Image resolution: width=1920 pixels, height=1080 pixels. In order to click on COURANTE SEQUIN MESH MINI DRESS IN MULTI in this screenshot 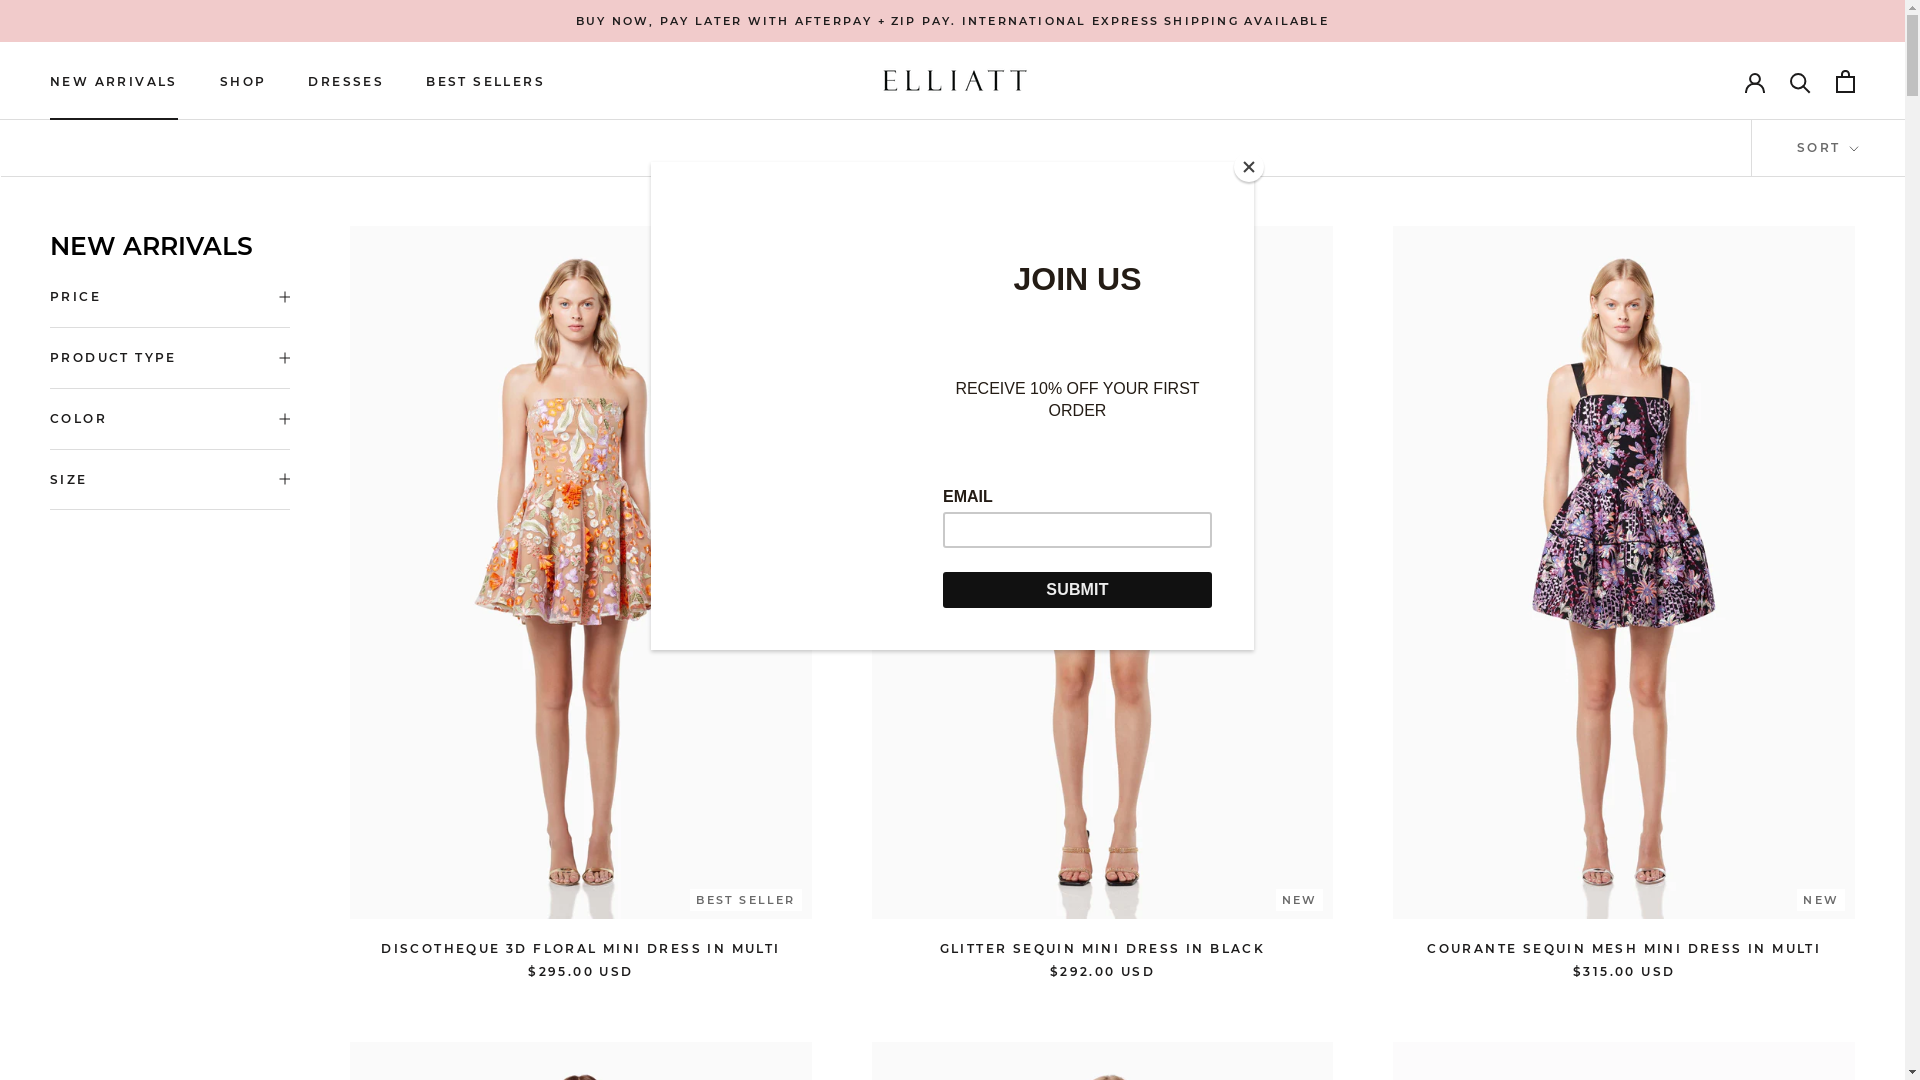, I will do `click(1624, 948)`.